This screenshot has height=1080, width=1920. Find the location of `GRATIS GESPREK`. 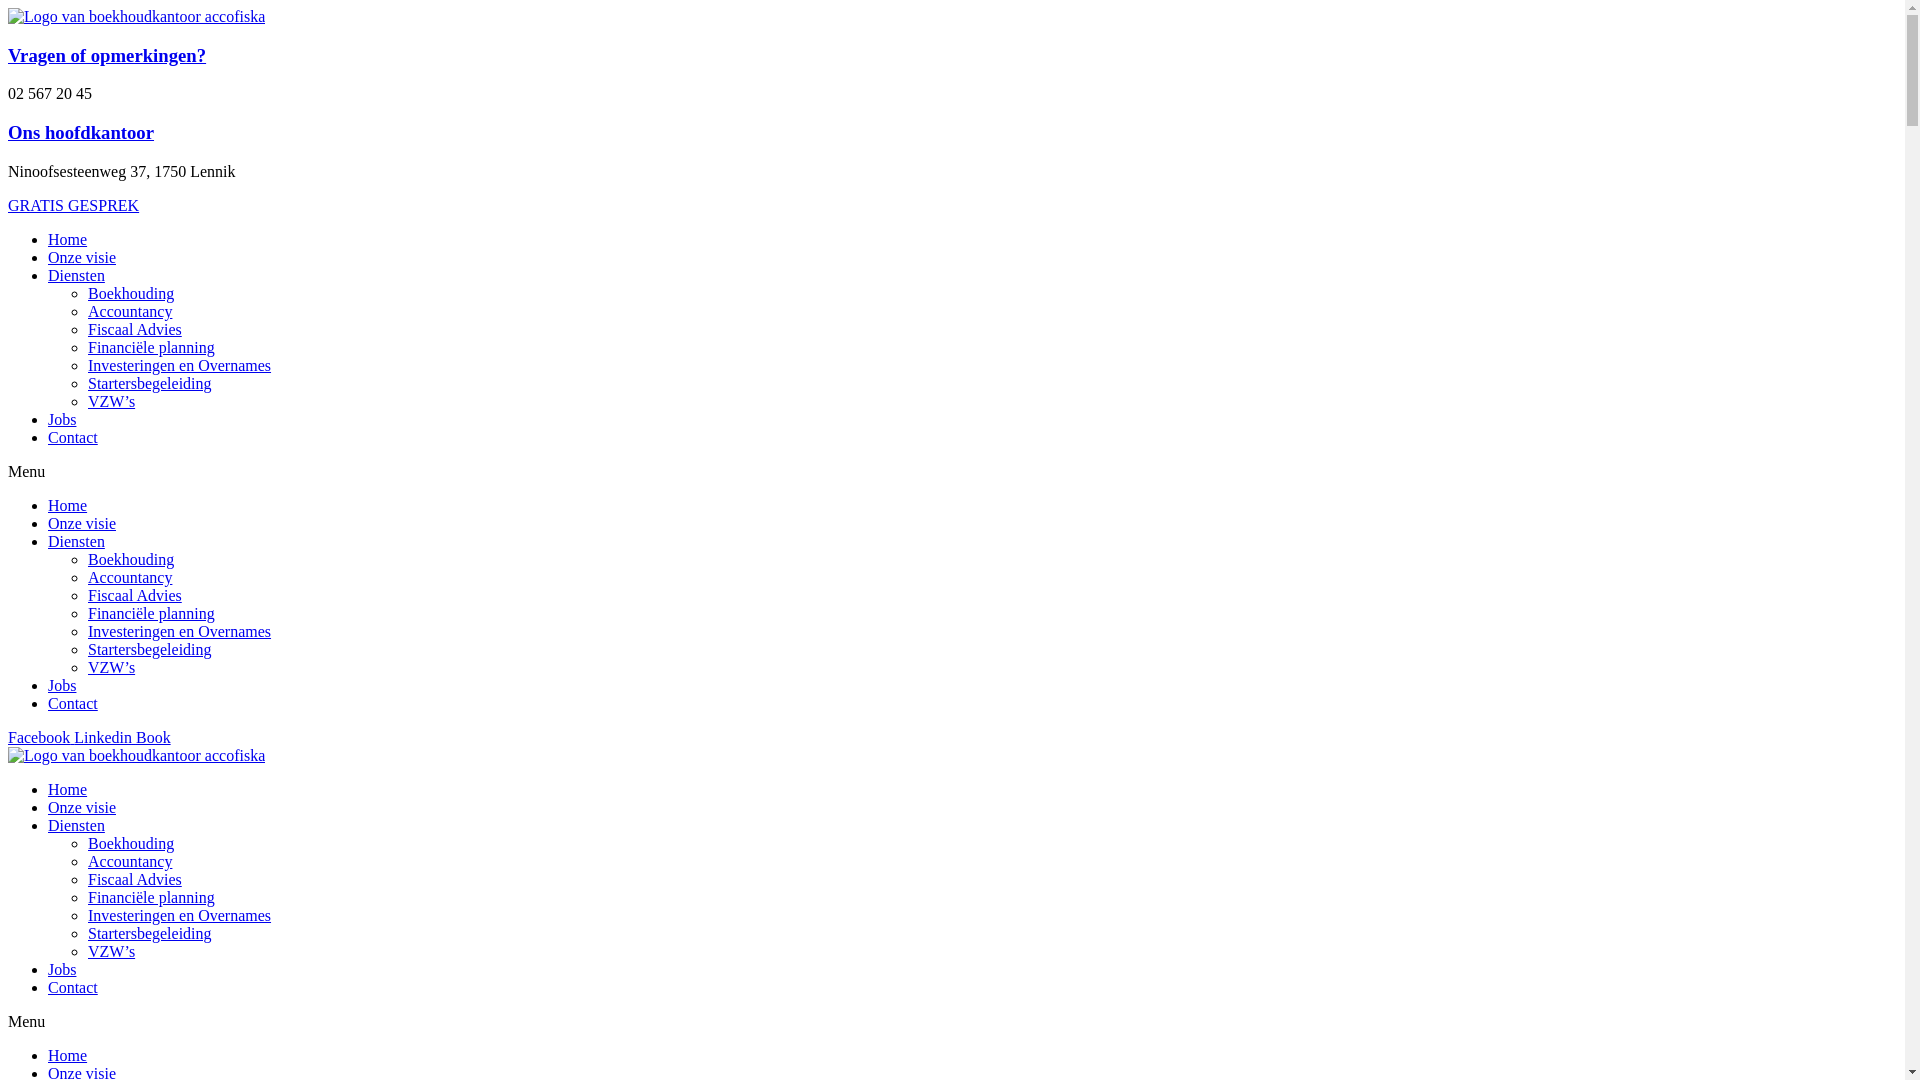

GRATIS GESPREK is located at coordinates (74, 206).